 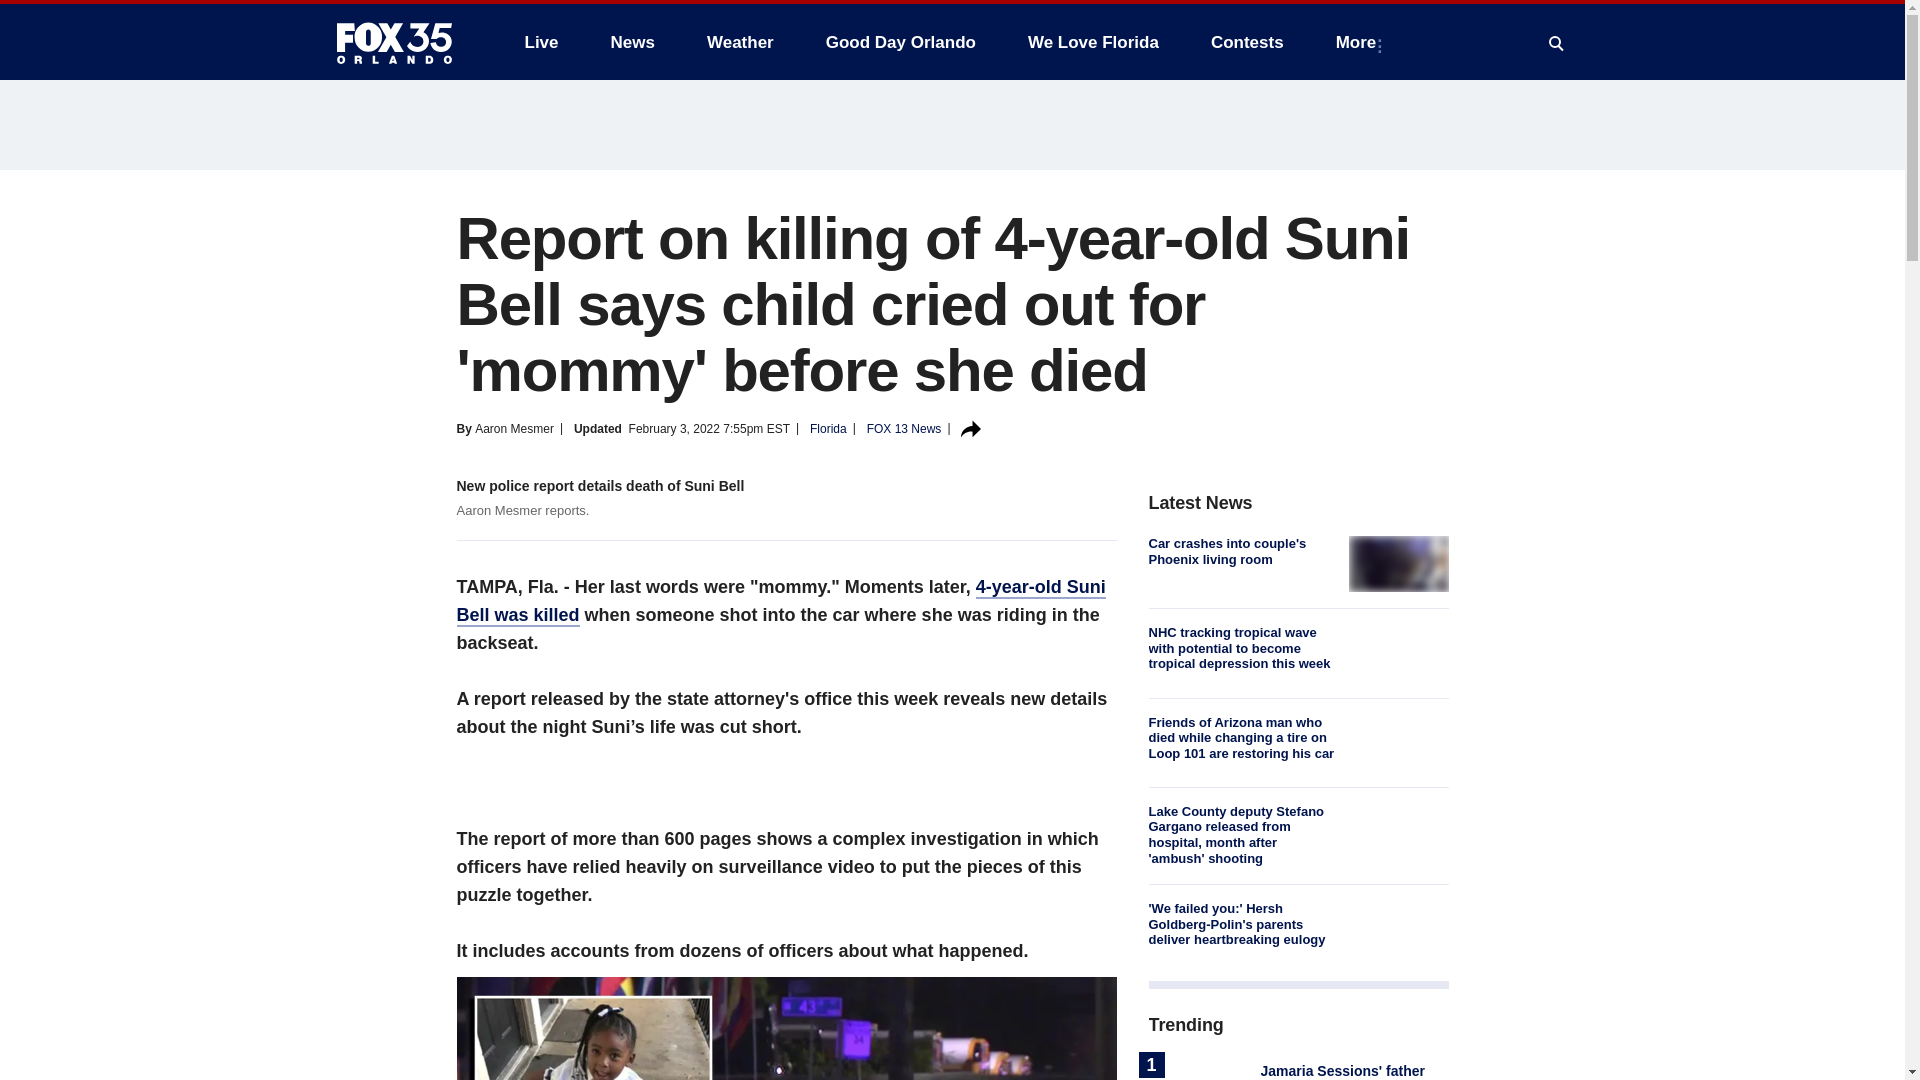 I want to click on Live, so click(x=541, y=42).